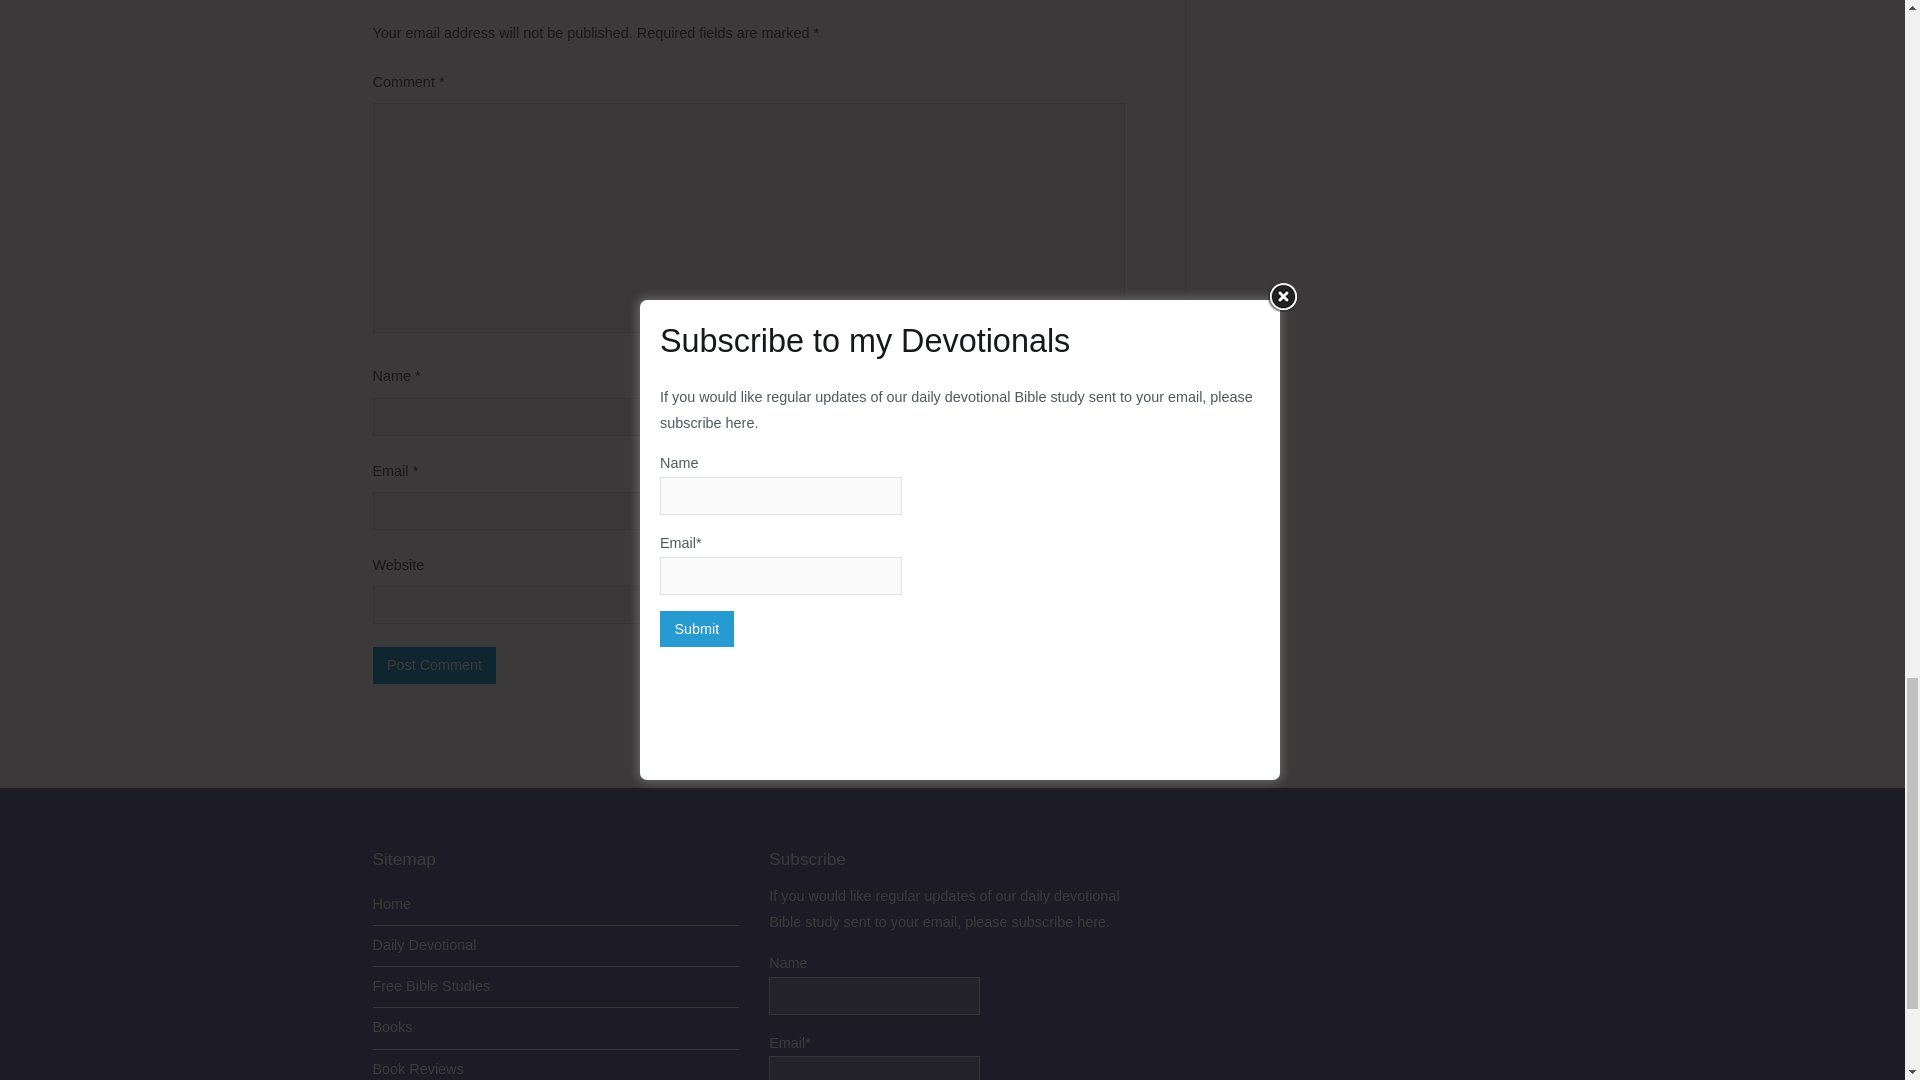 The image size is (1920, 1080). What do you see at coordinates (556, 945) in the screenshot?
I see `Daily Devotional` at bounding box center [556, 945].